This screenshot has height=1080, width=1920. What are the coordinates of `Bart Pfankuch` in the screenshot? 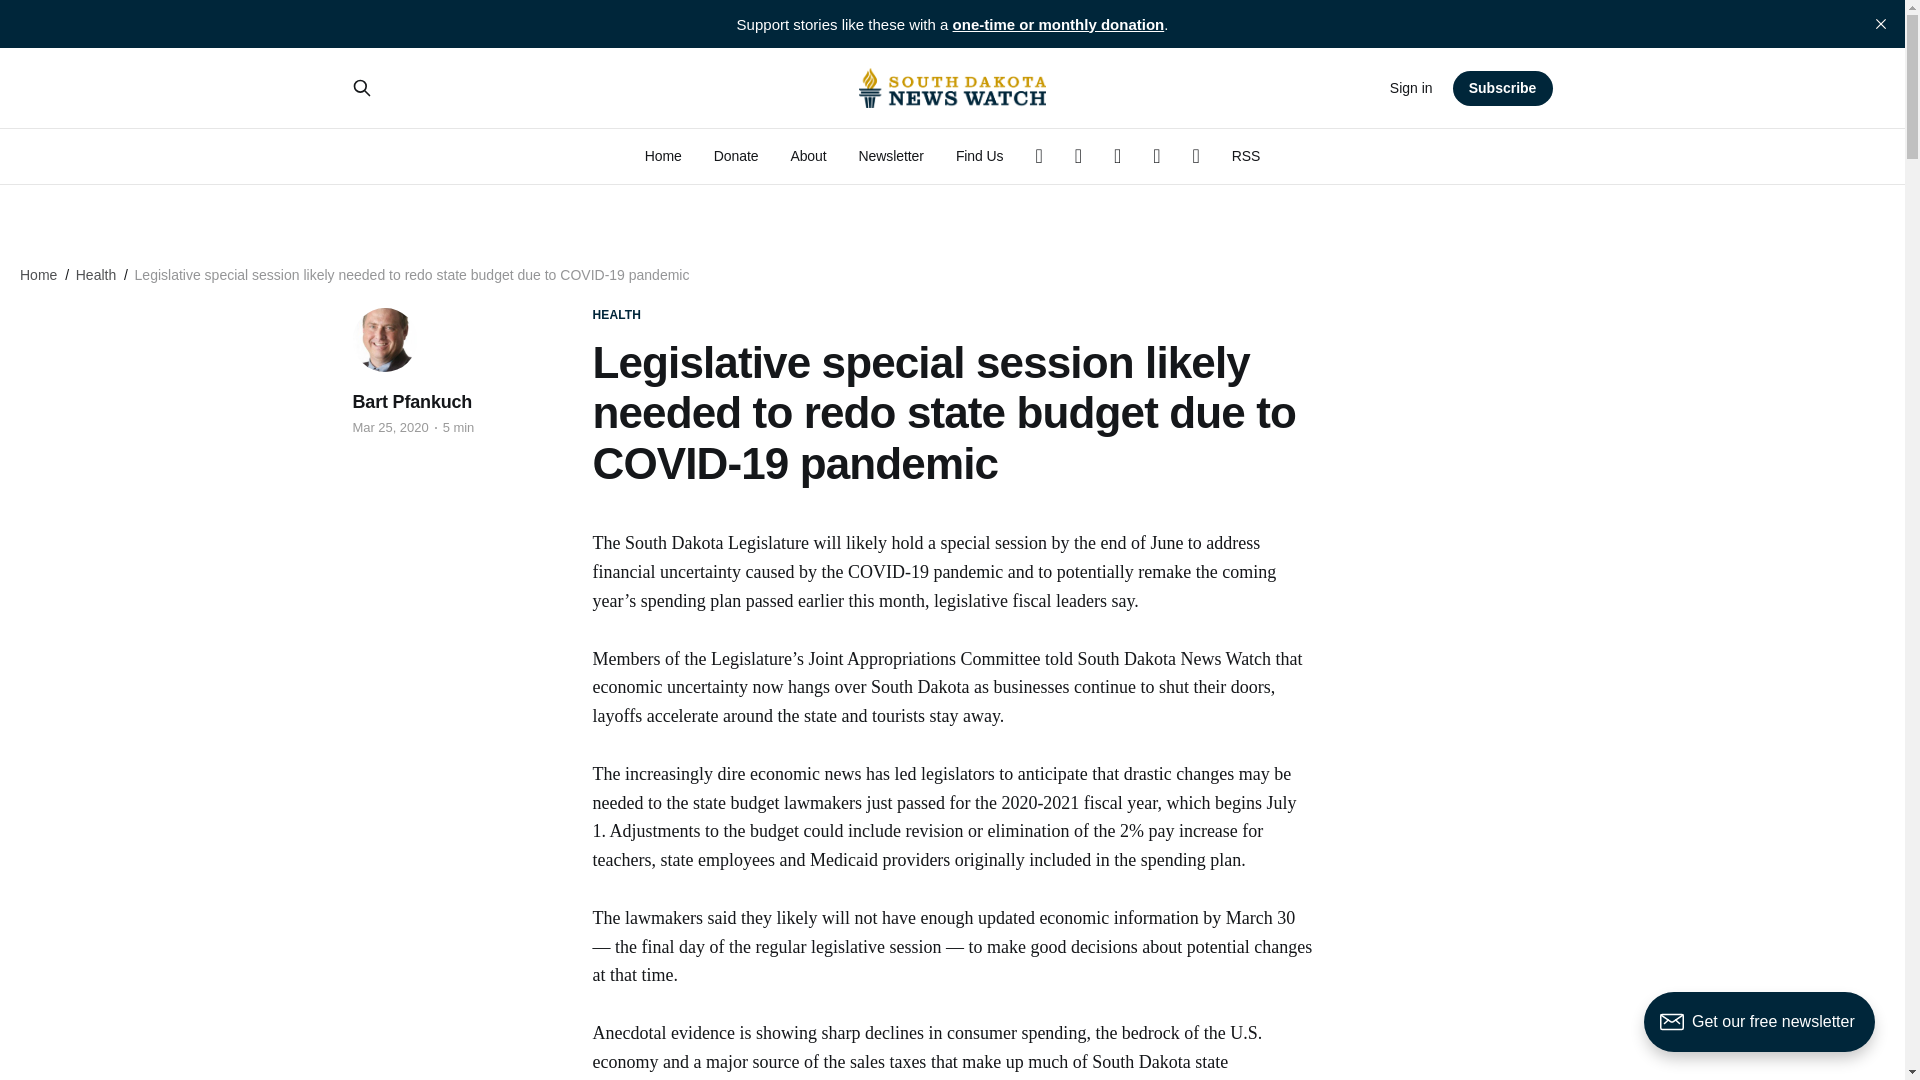 It's located at (412, 401).